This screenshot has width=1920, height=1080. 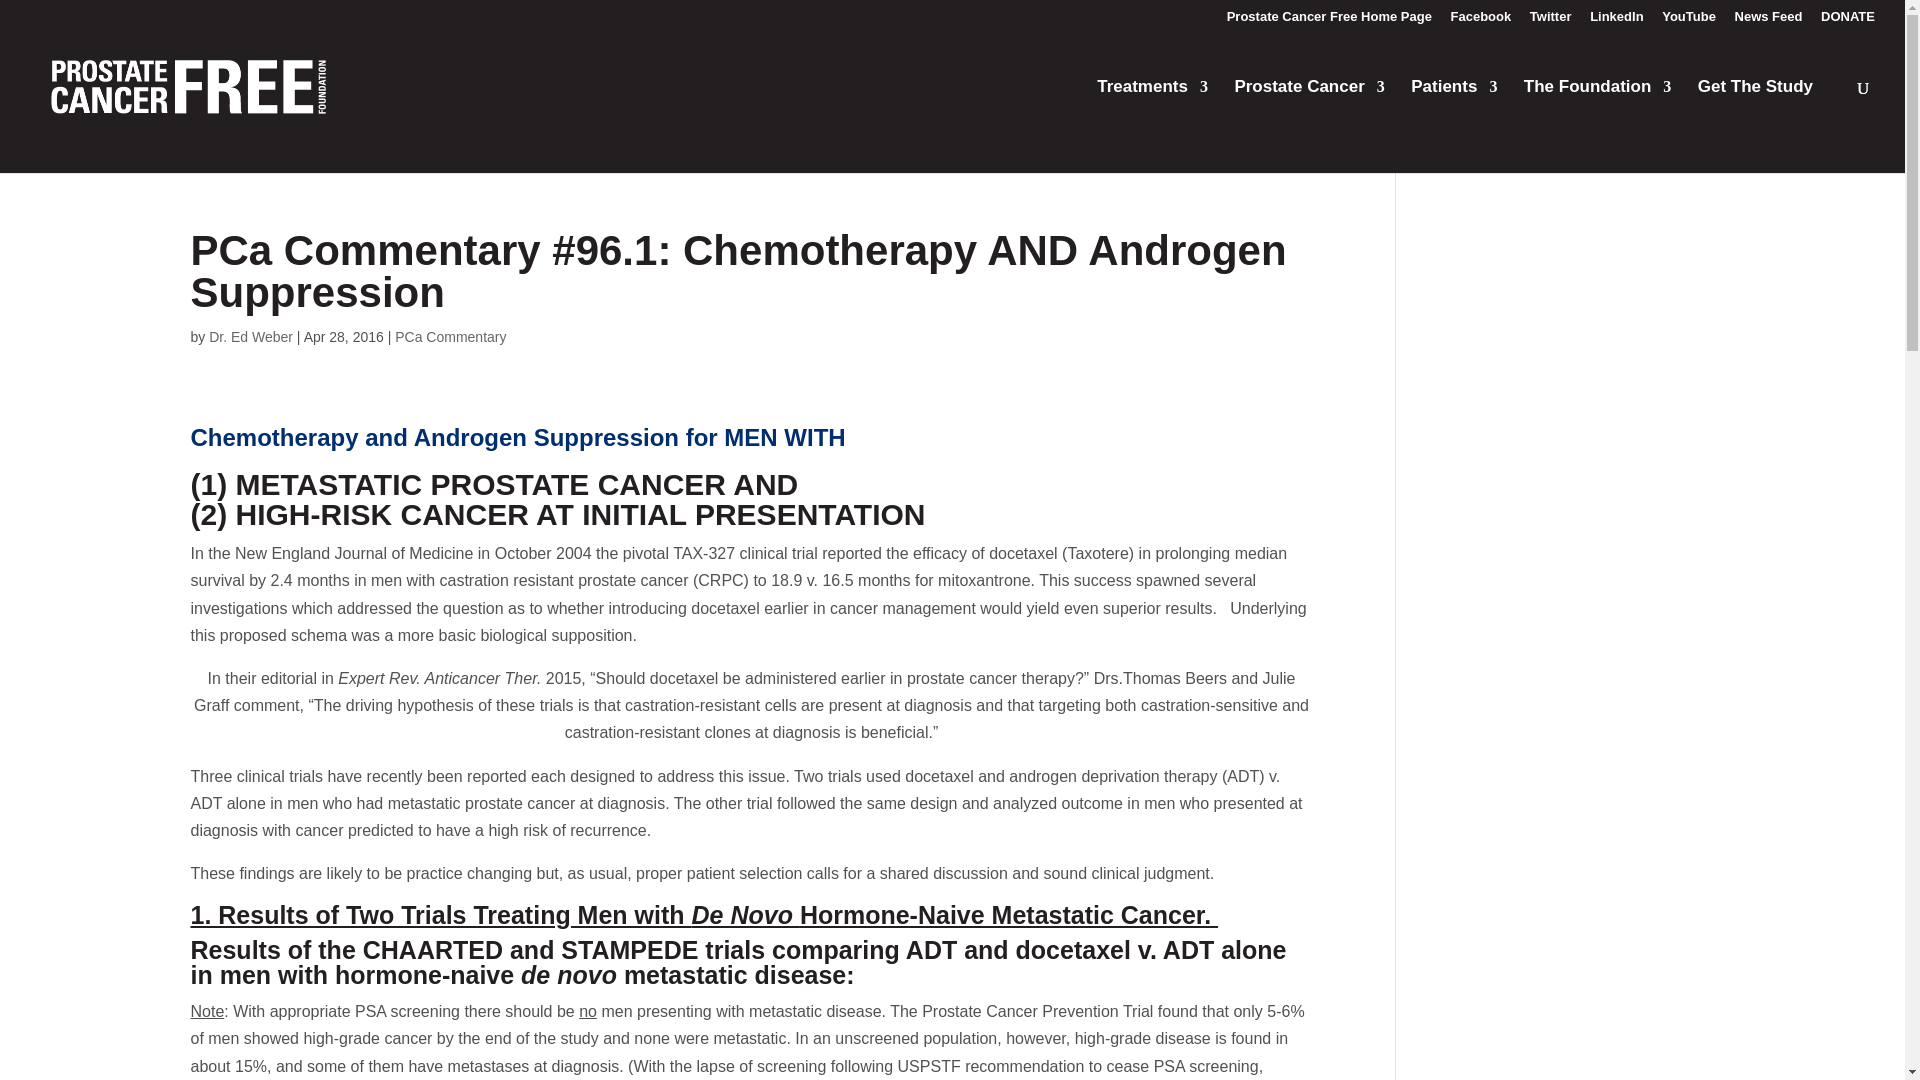 What do you see at coordinates (1848, 21) in the screenshot?
I see `DONATE` at bounding box center [1848, 21].